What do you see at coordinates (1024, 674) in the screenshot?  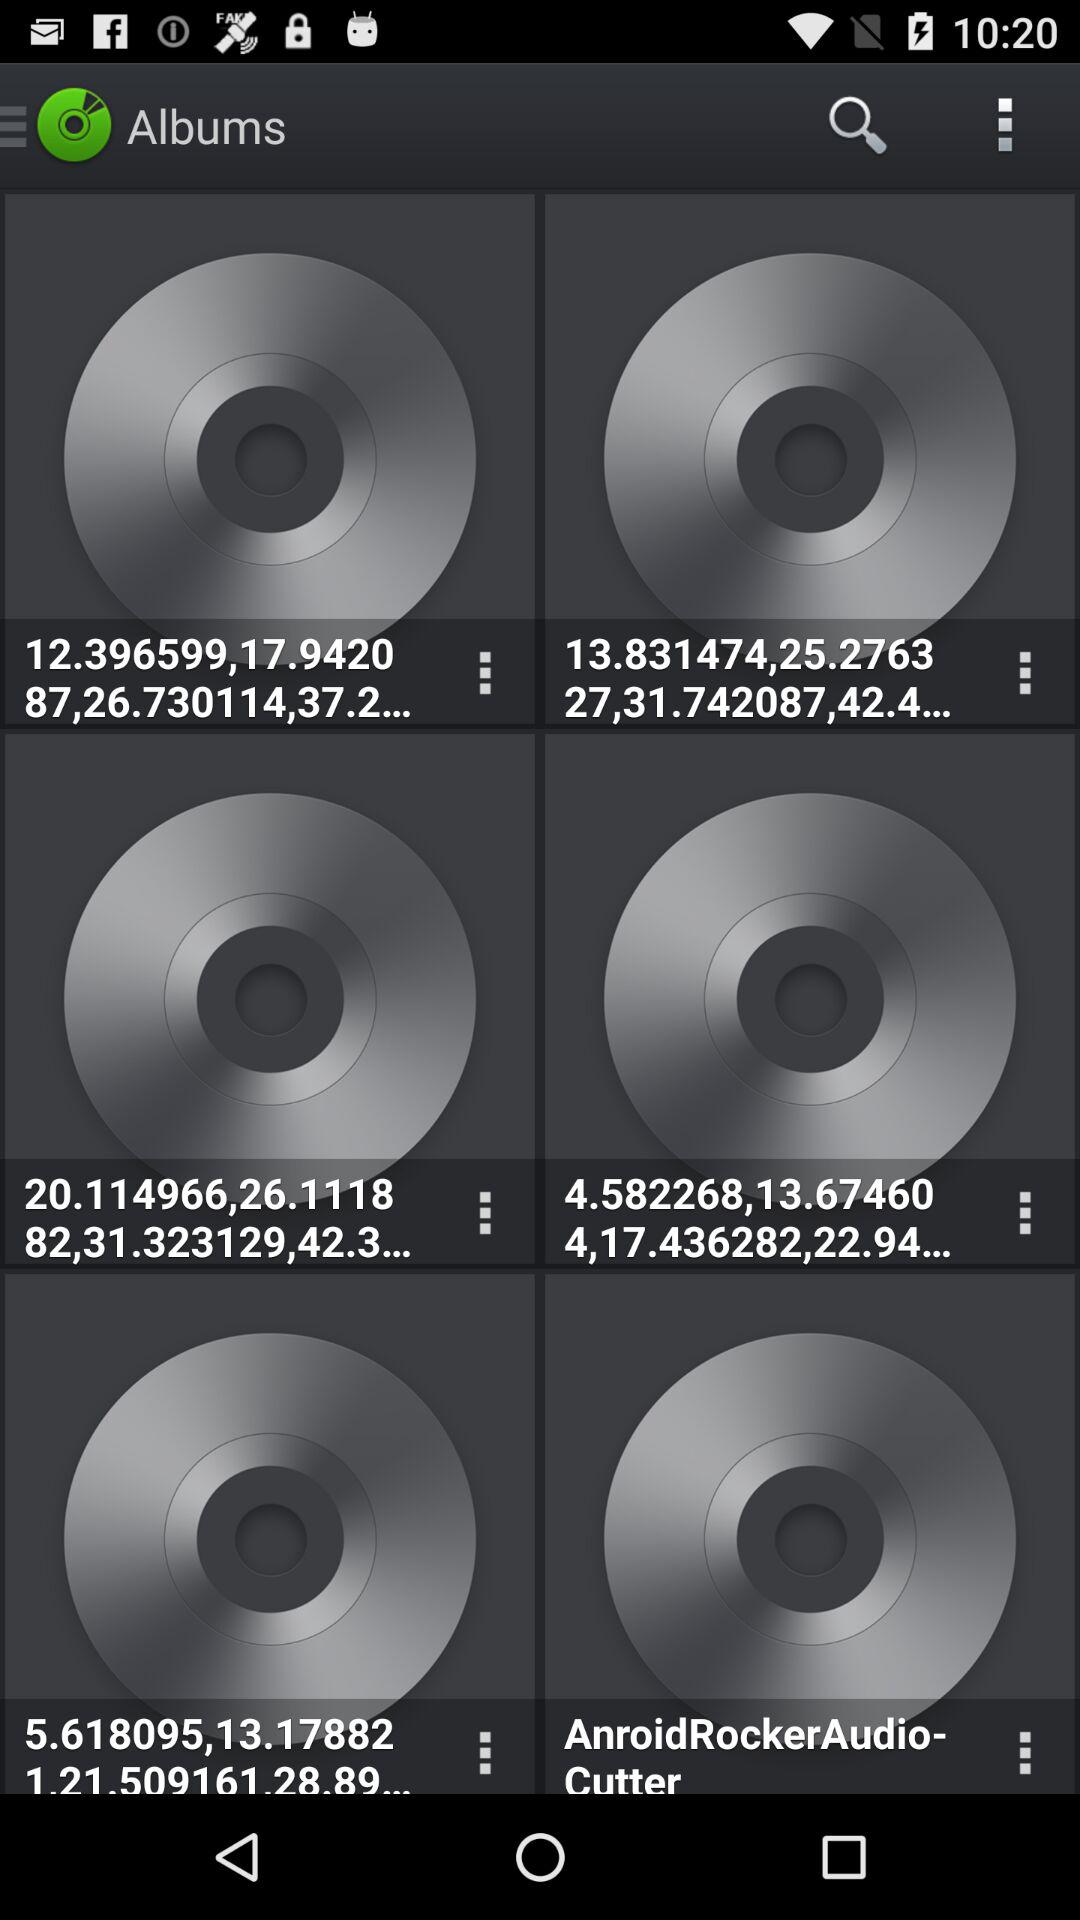 I see `displays option menu for corresponding album` at bounding box center [1024, 674].